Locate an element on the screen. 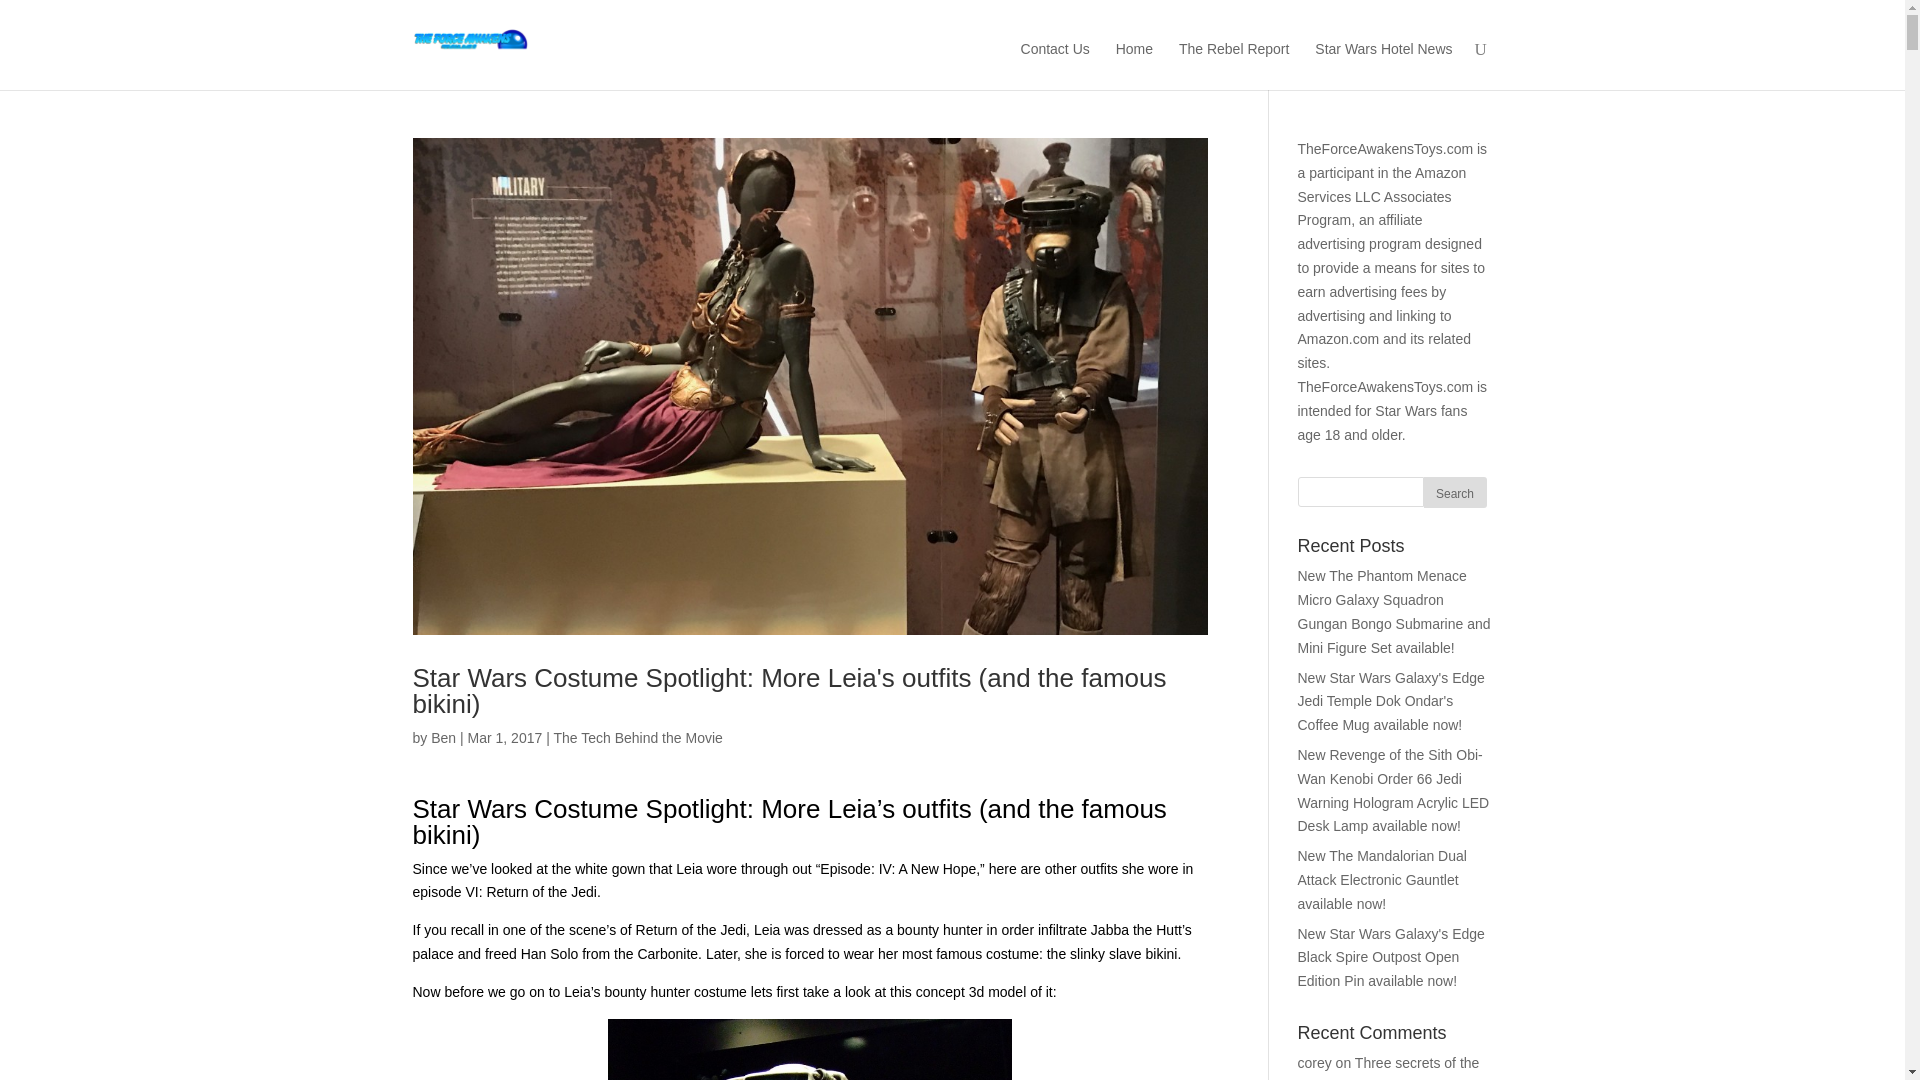 This screenshot has width=1920, height=1080. The Tech Behind the Movie is located at coordinates (636, 738).